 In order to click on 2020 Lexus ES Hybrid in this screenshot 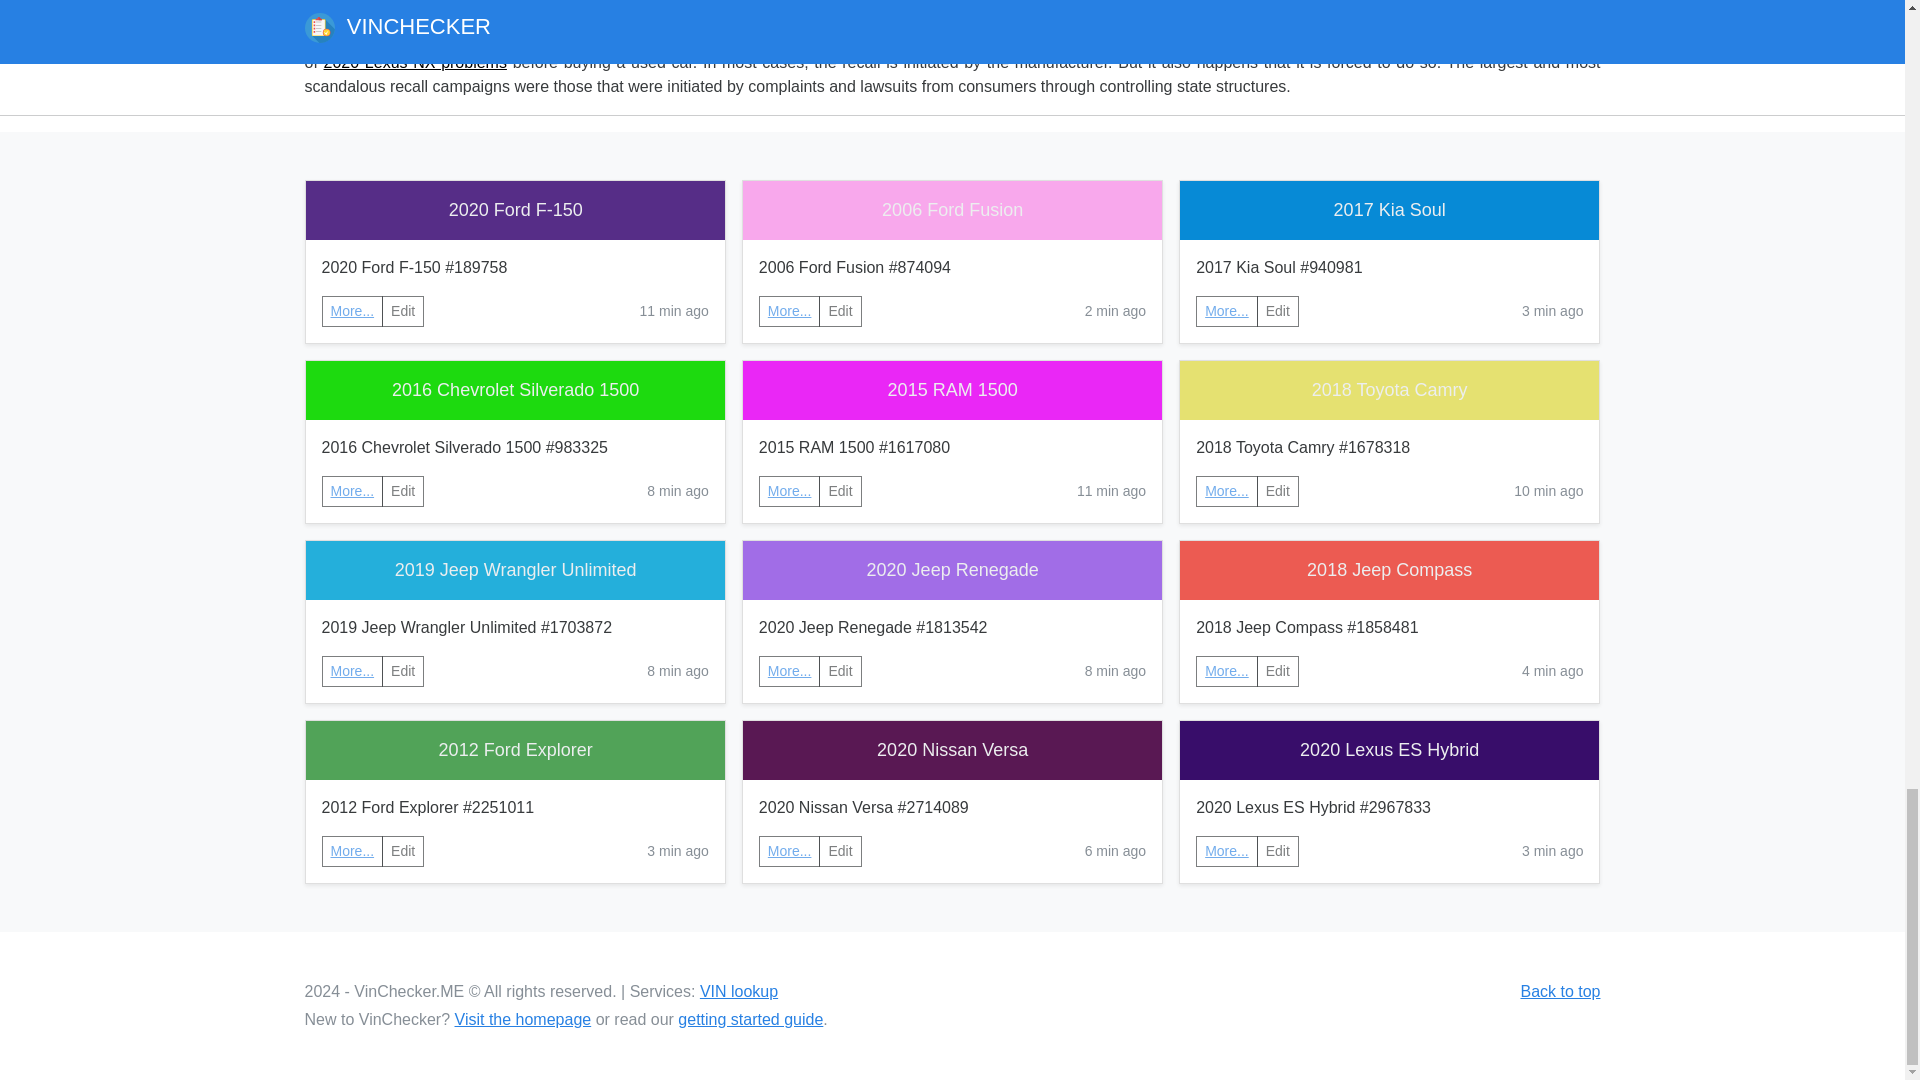, I will do `click(1390, 750)`.